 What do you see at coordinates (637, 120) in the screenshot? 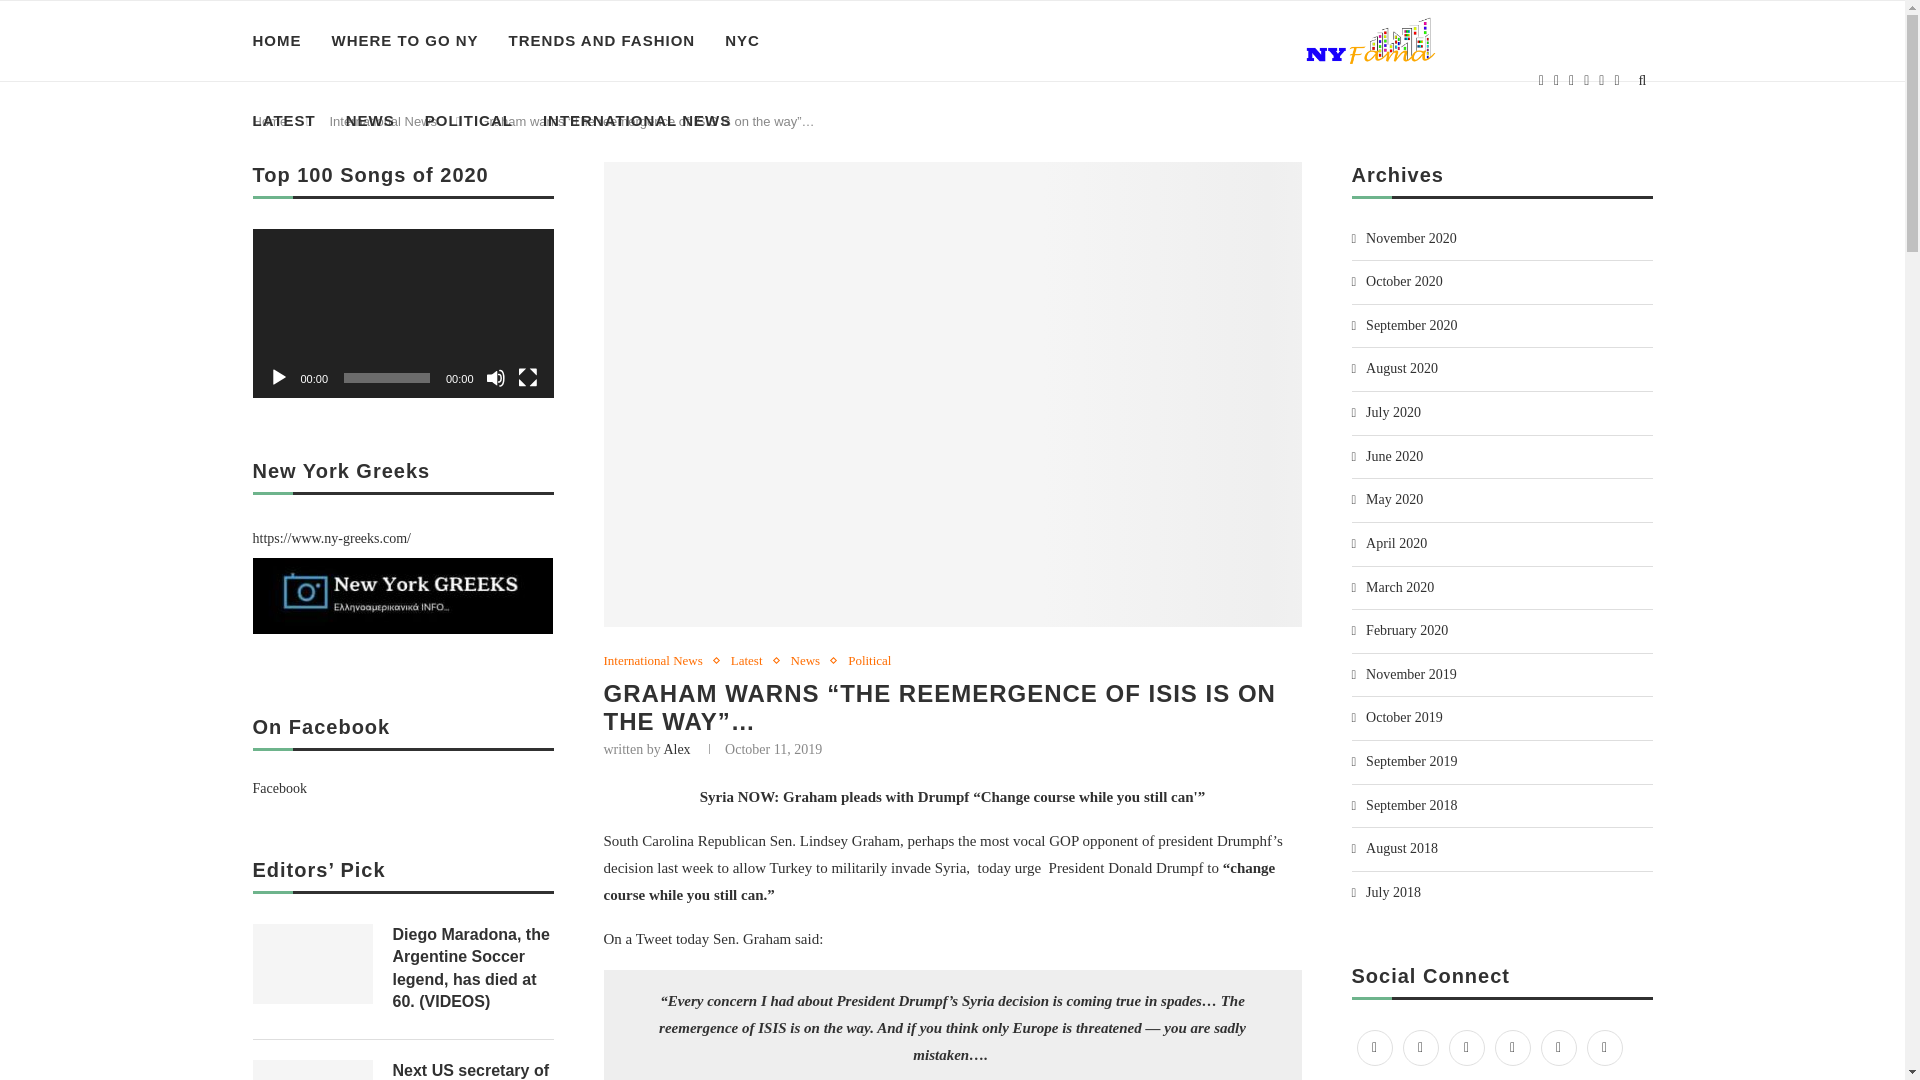
I see `INTERNATIONAL NEWS` at bounding box center [637, 120].